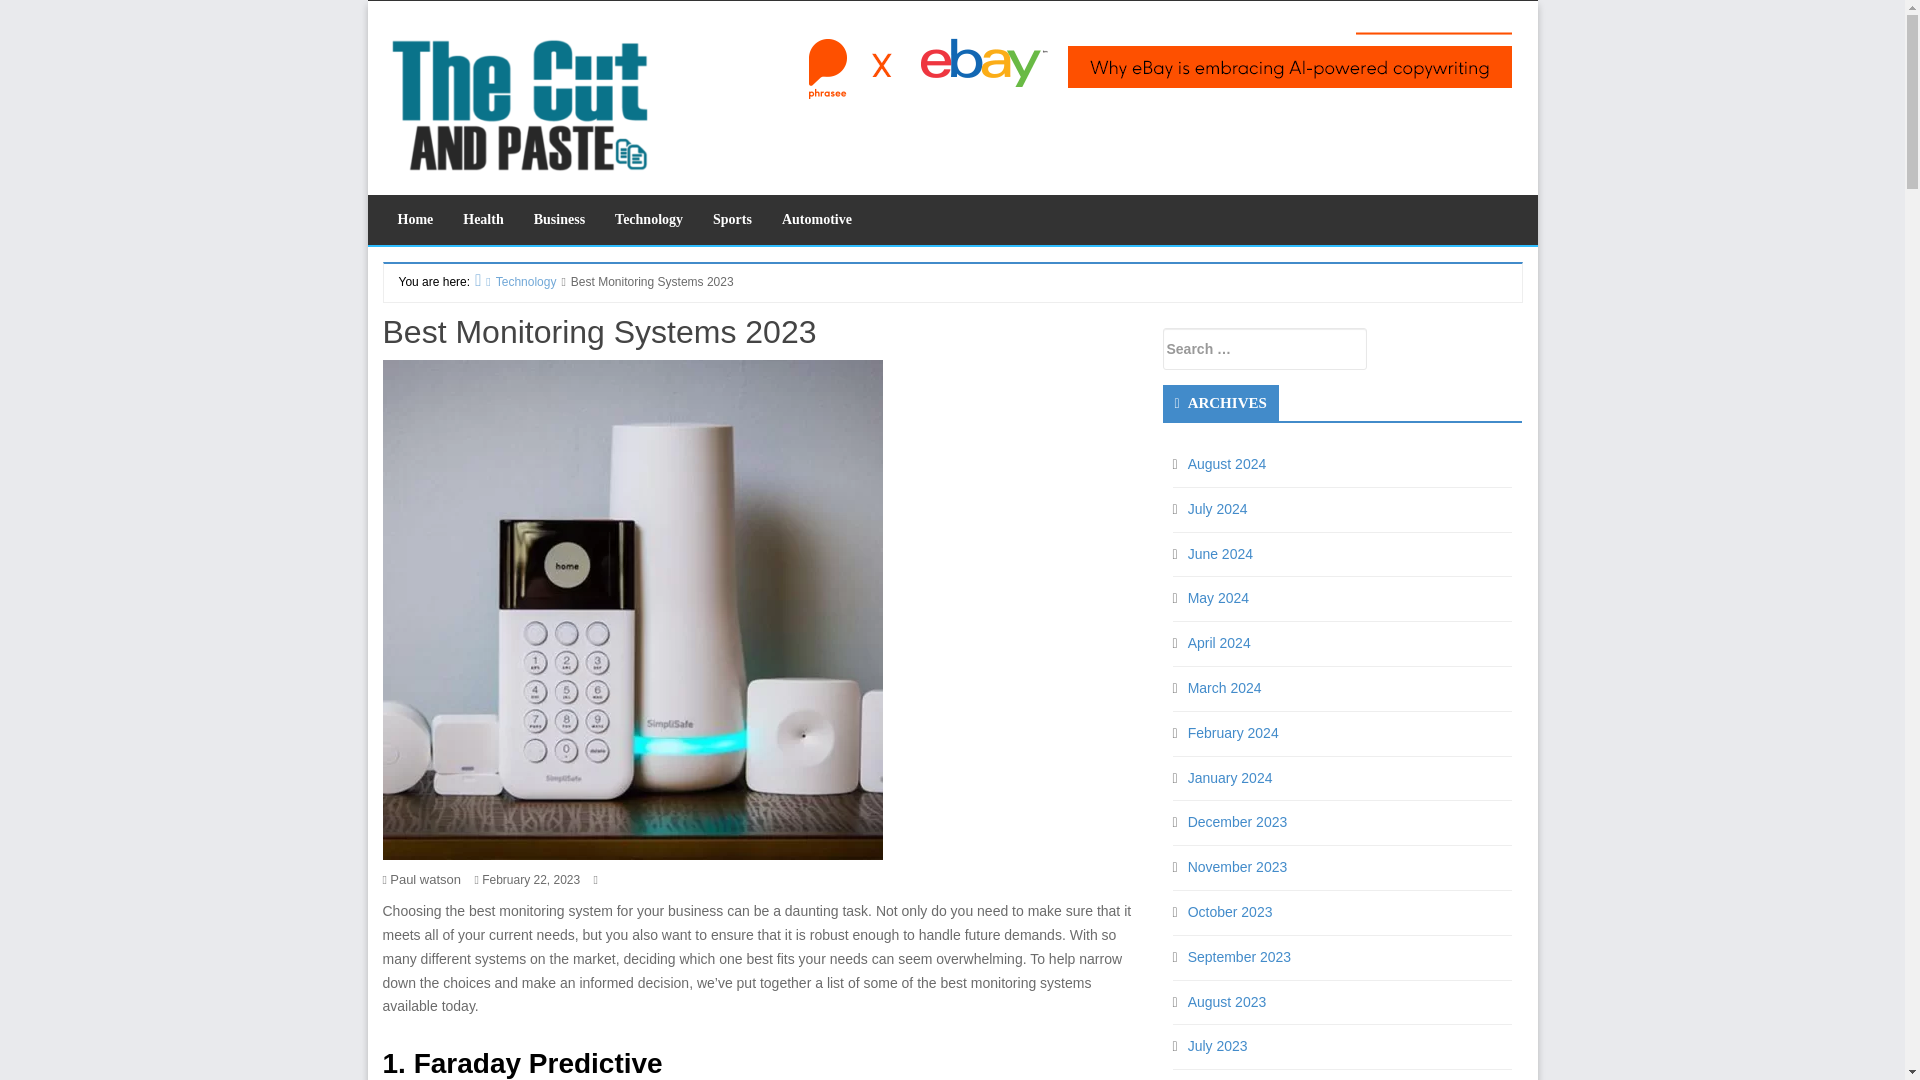  What do you see at coordinates (530, 879) in the screenshot?
I see `Wednesday, February 22, 2023, 6:49 am` at bounding box center [530, 879].